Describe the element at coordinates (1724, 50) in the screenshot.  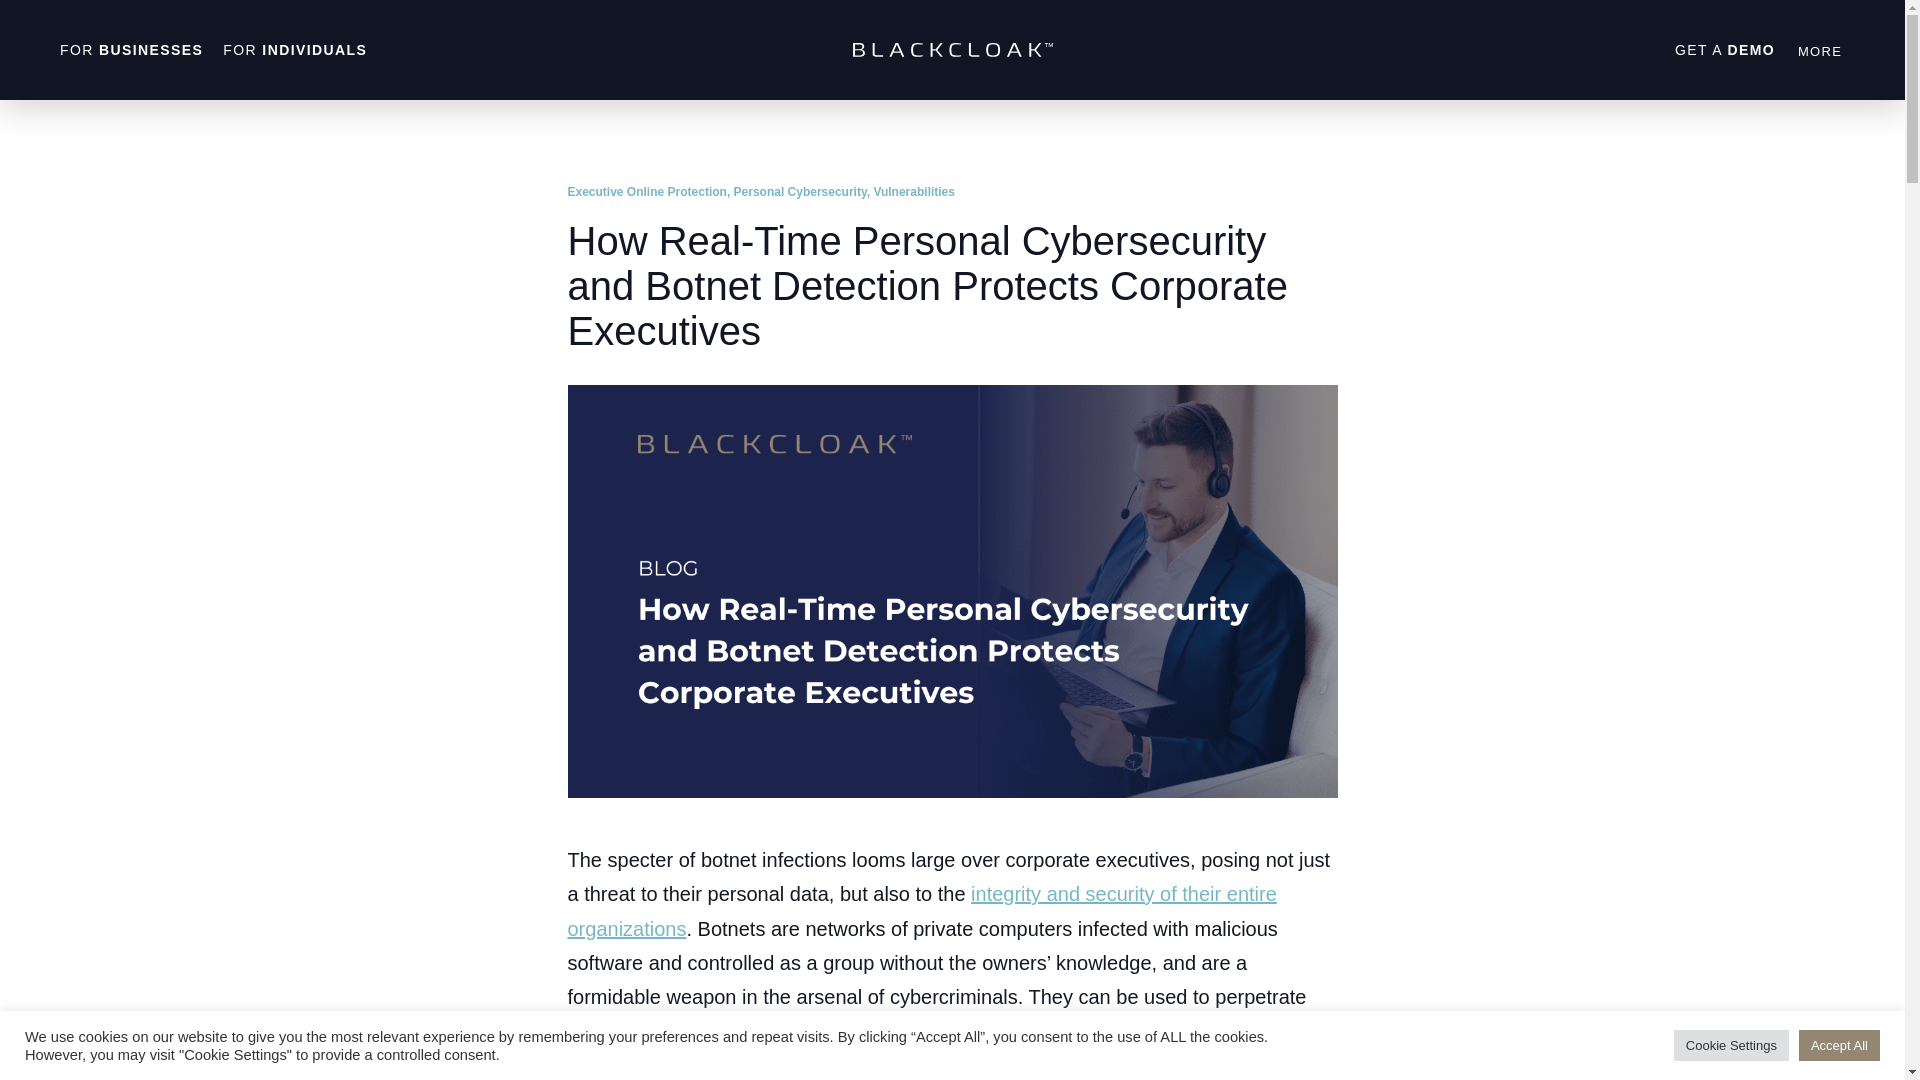
I see `GET A DEMO` at that location.